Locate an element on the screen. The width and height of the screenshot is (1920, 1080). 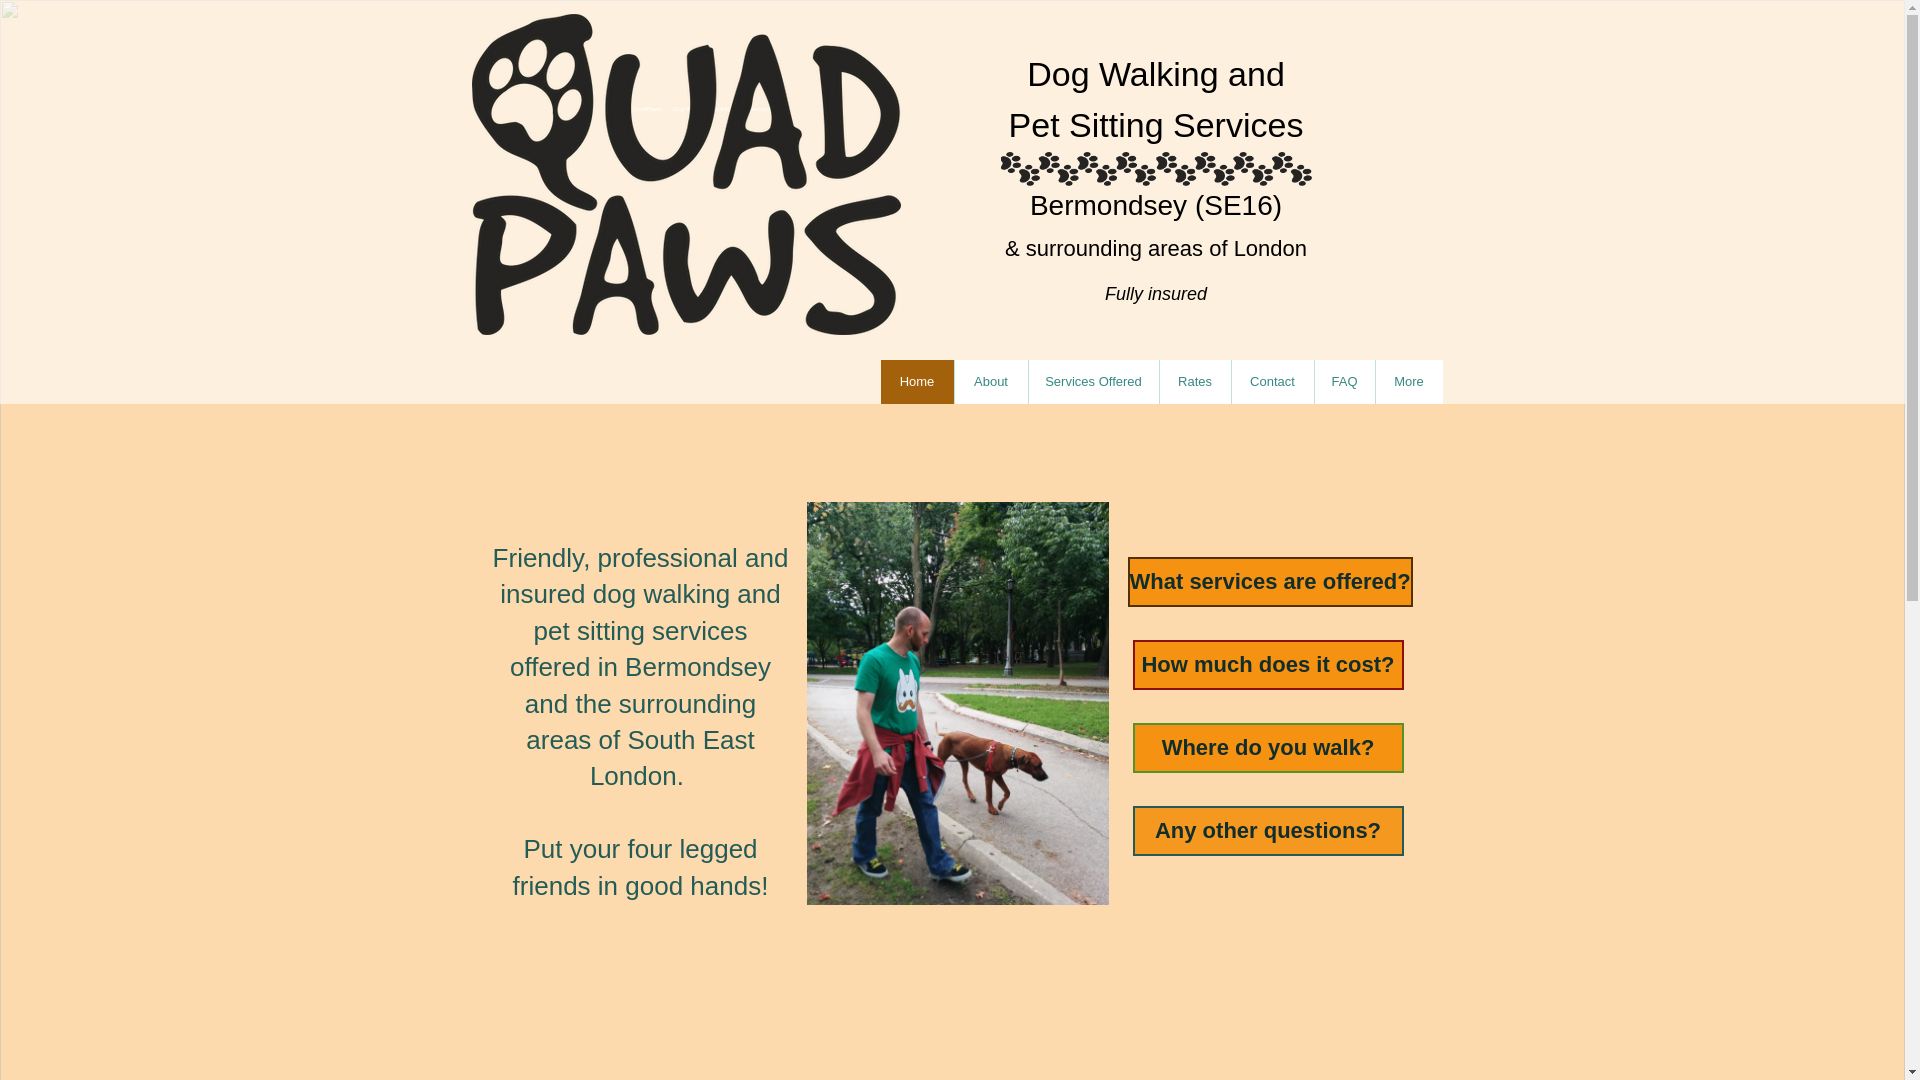
Home is located at coordinates (916, 381).